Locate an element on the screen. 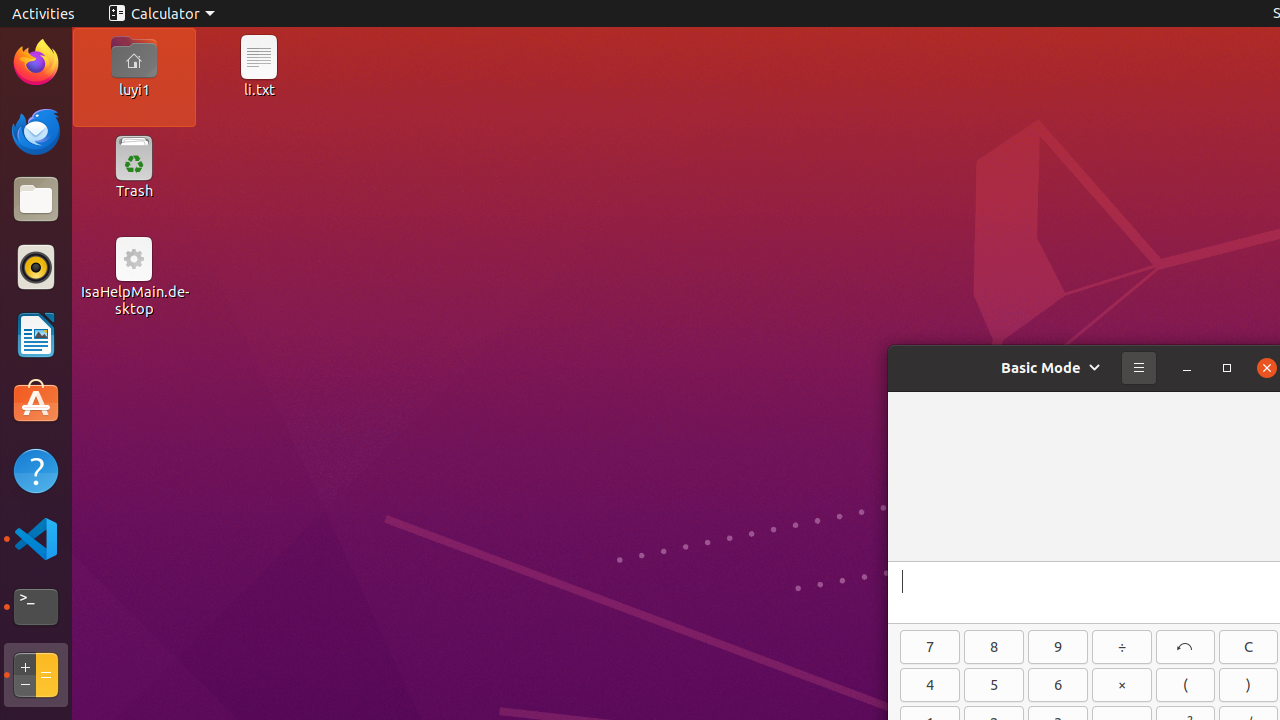  Mode selection is located at coordinates (1052, 368).